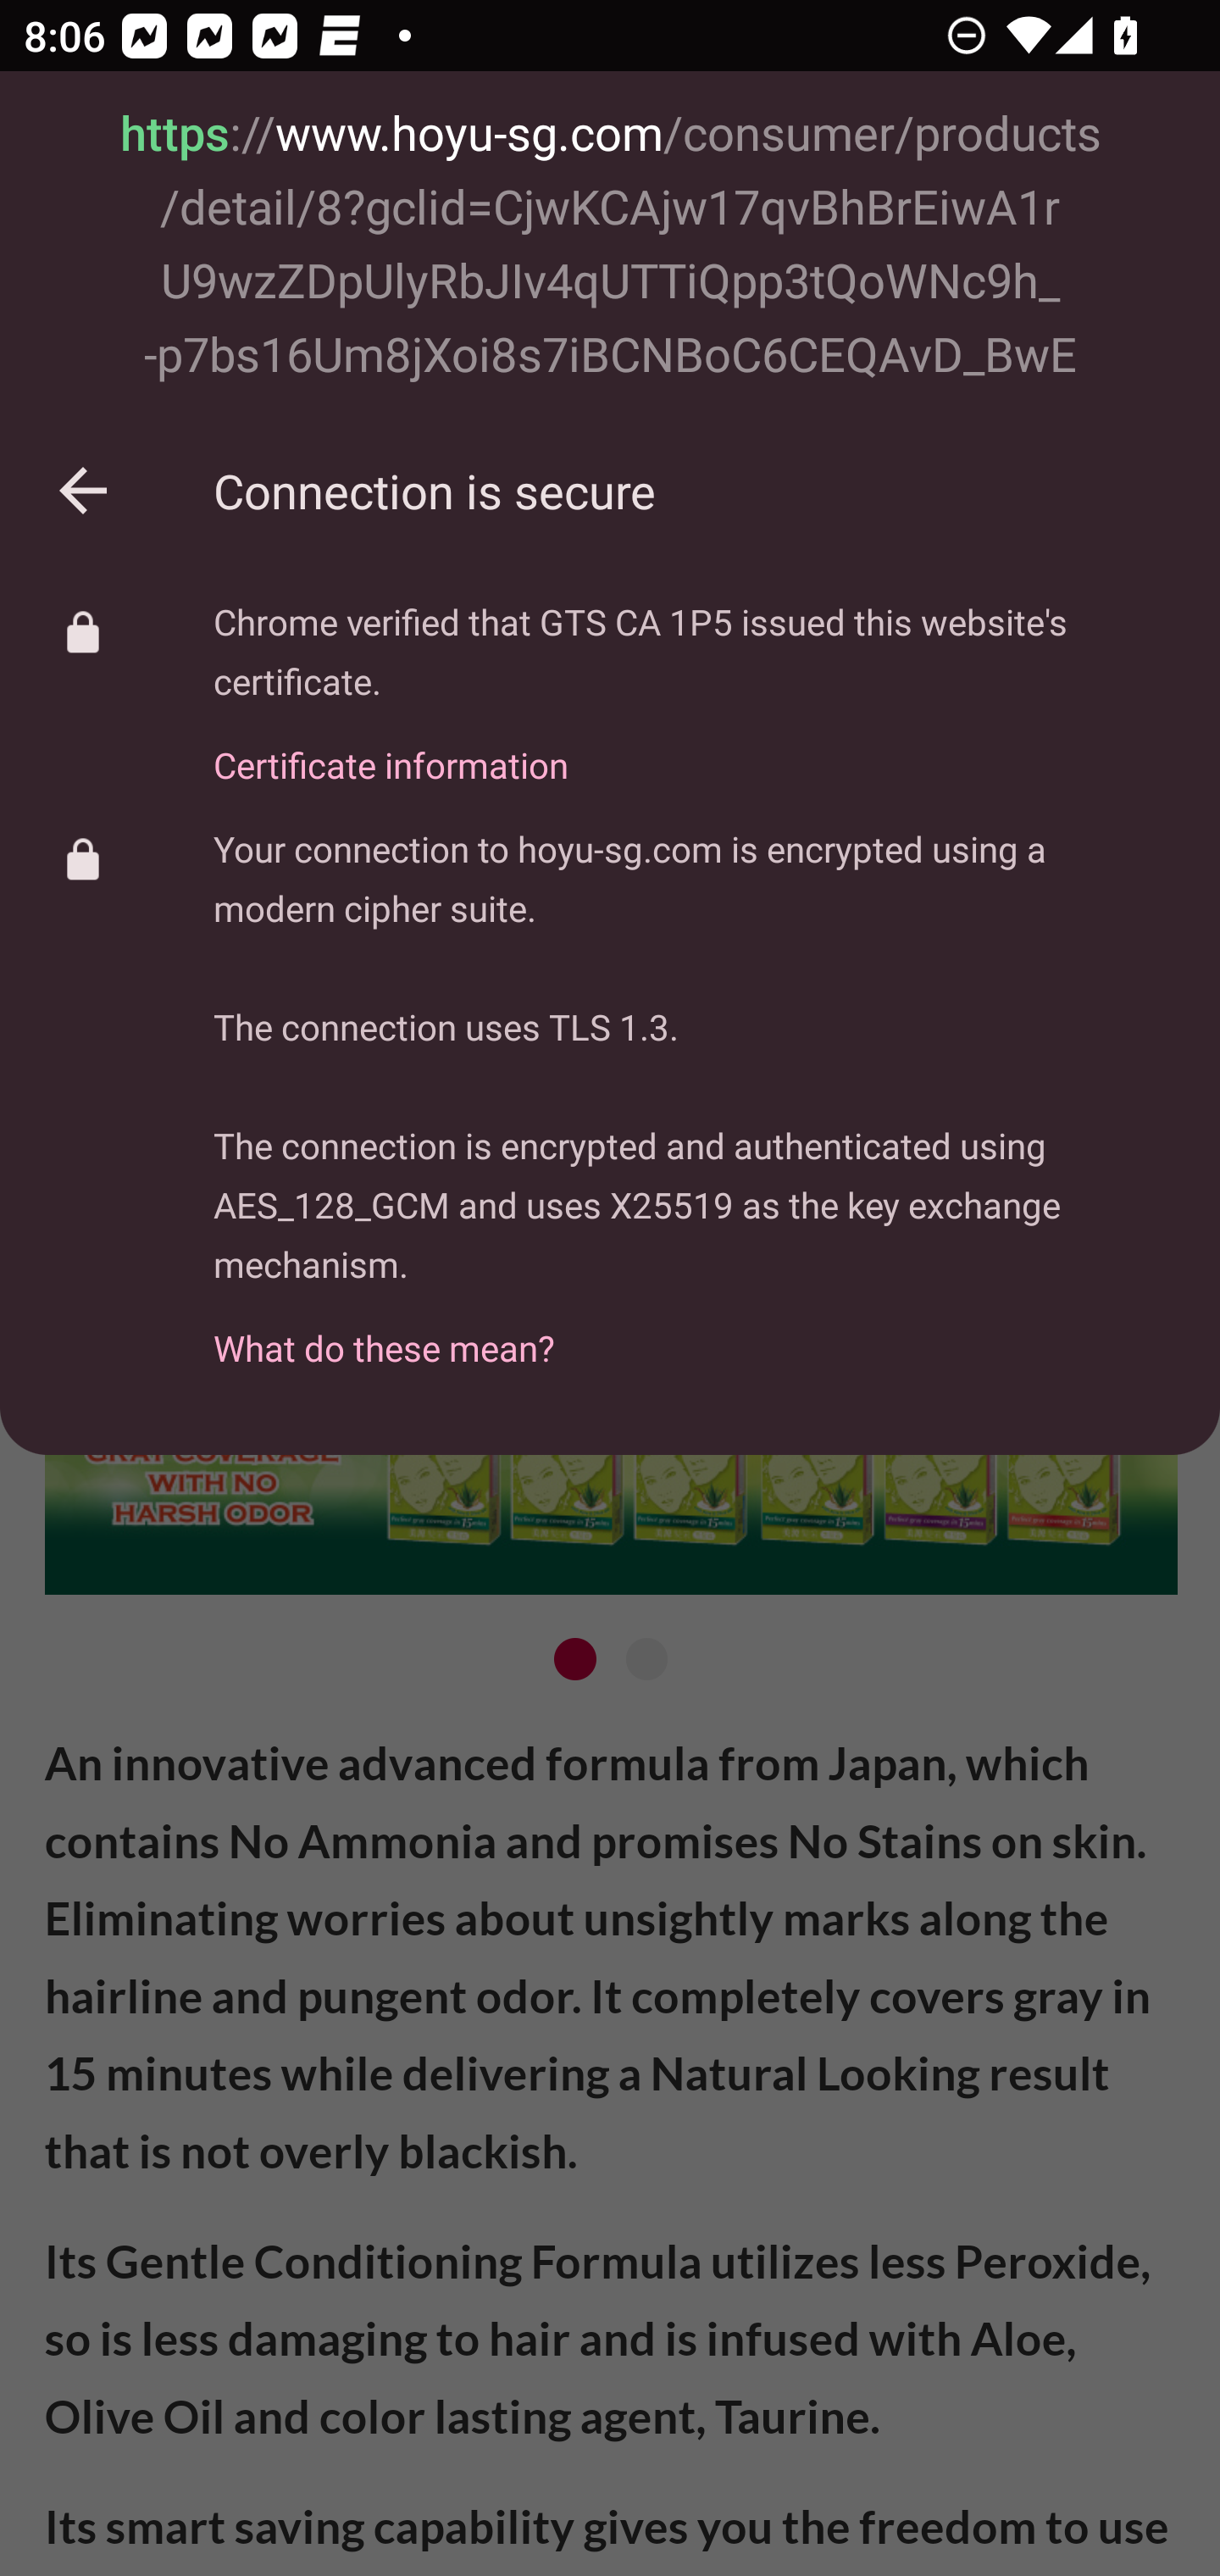 This screenshot has height=2576, width=1220. I want to click on Certificate information, so click(692, 747).